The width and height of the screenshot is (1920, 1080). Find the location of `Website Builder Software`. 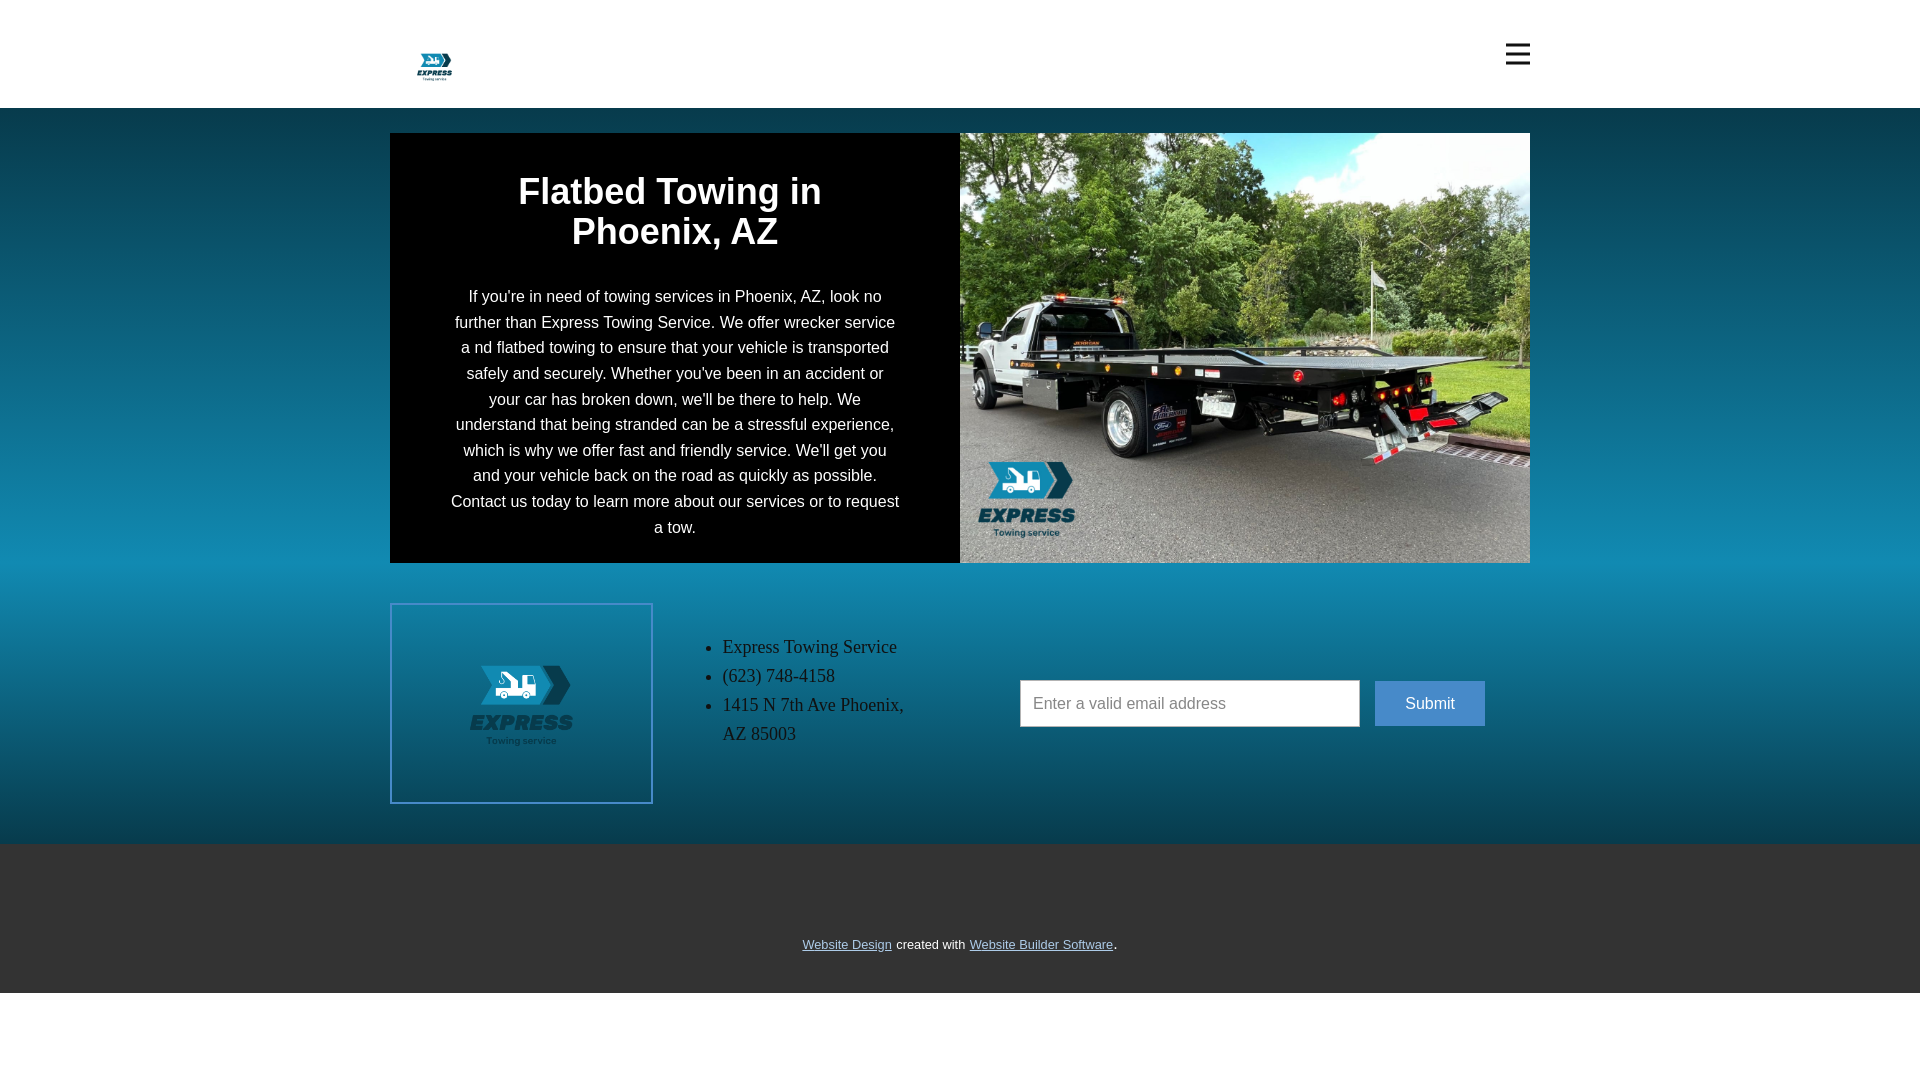

Website Builder Software is located at coordinates (1041, 943).